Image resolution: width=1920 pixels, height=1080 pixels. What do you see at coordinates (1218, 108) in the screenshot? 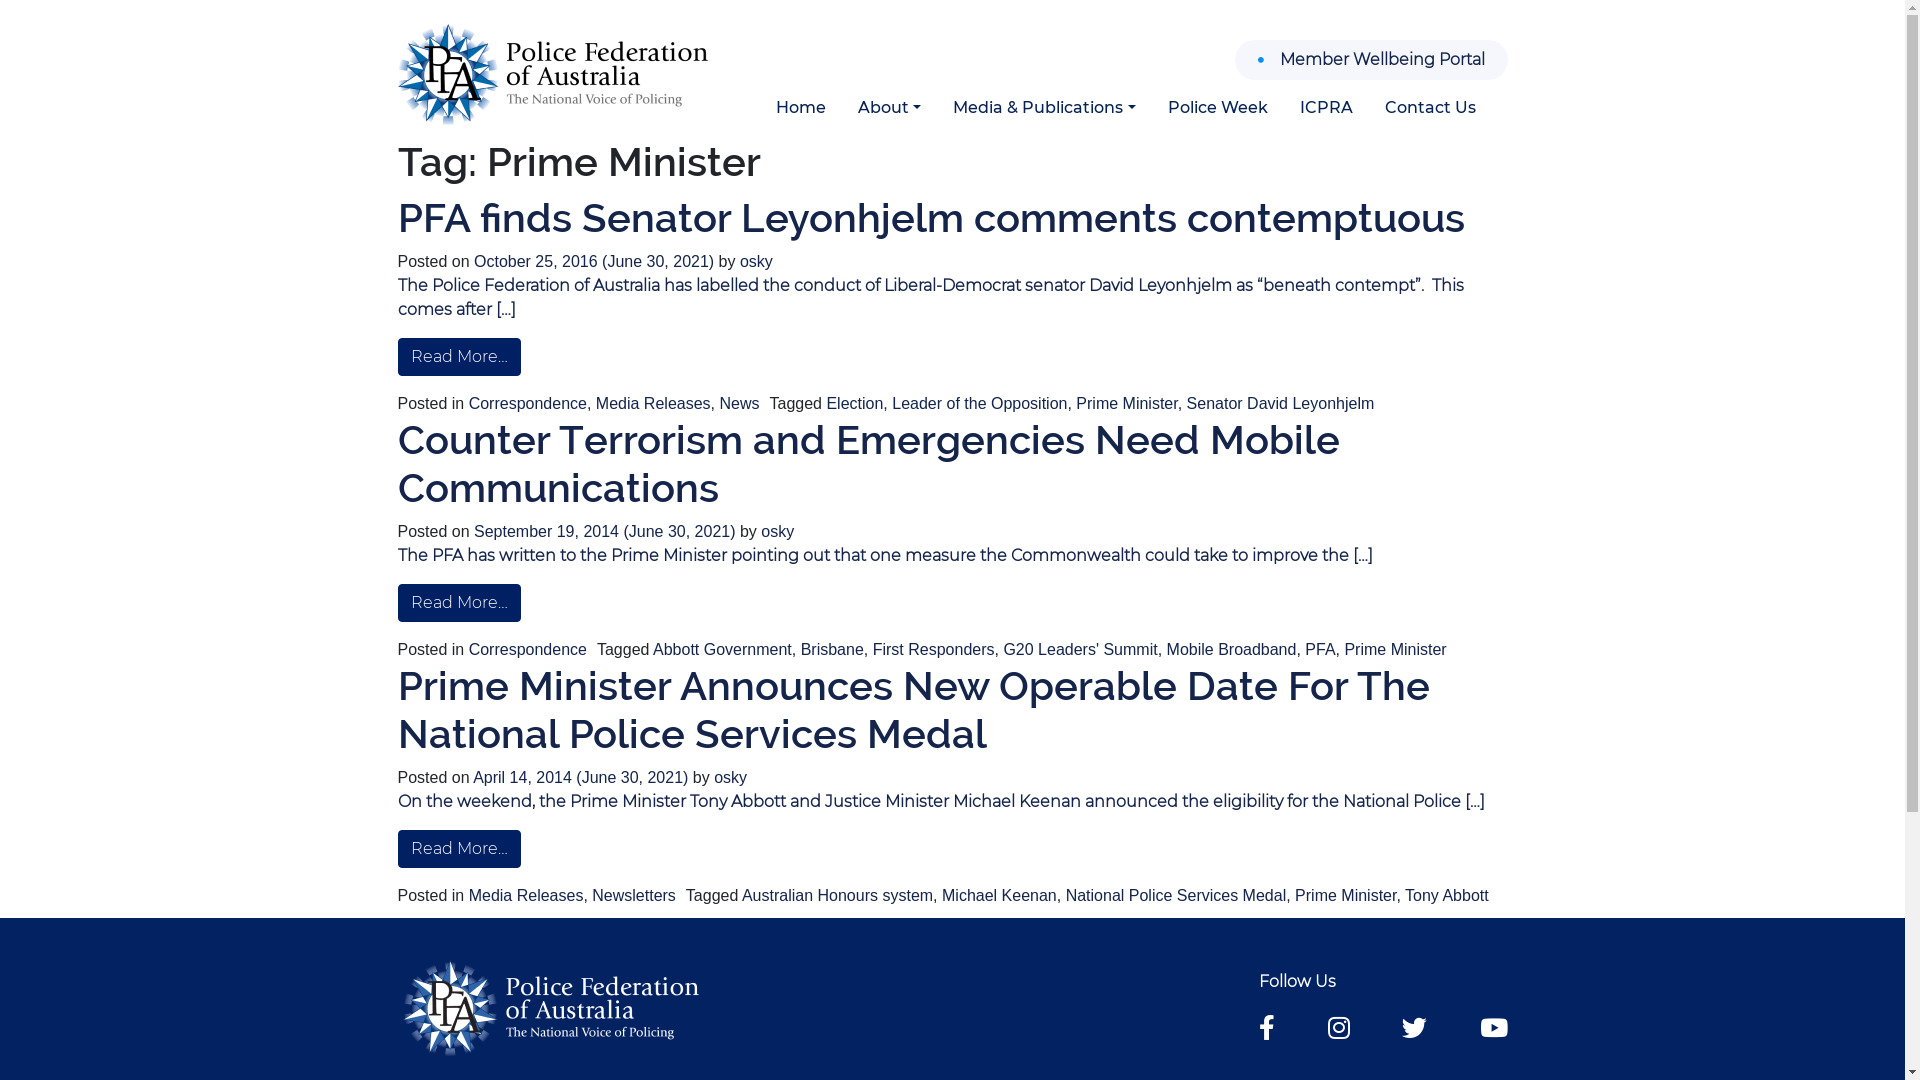
I see `Police Week` at bounding box center [1218, 108].